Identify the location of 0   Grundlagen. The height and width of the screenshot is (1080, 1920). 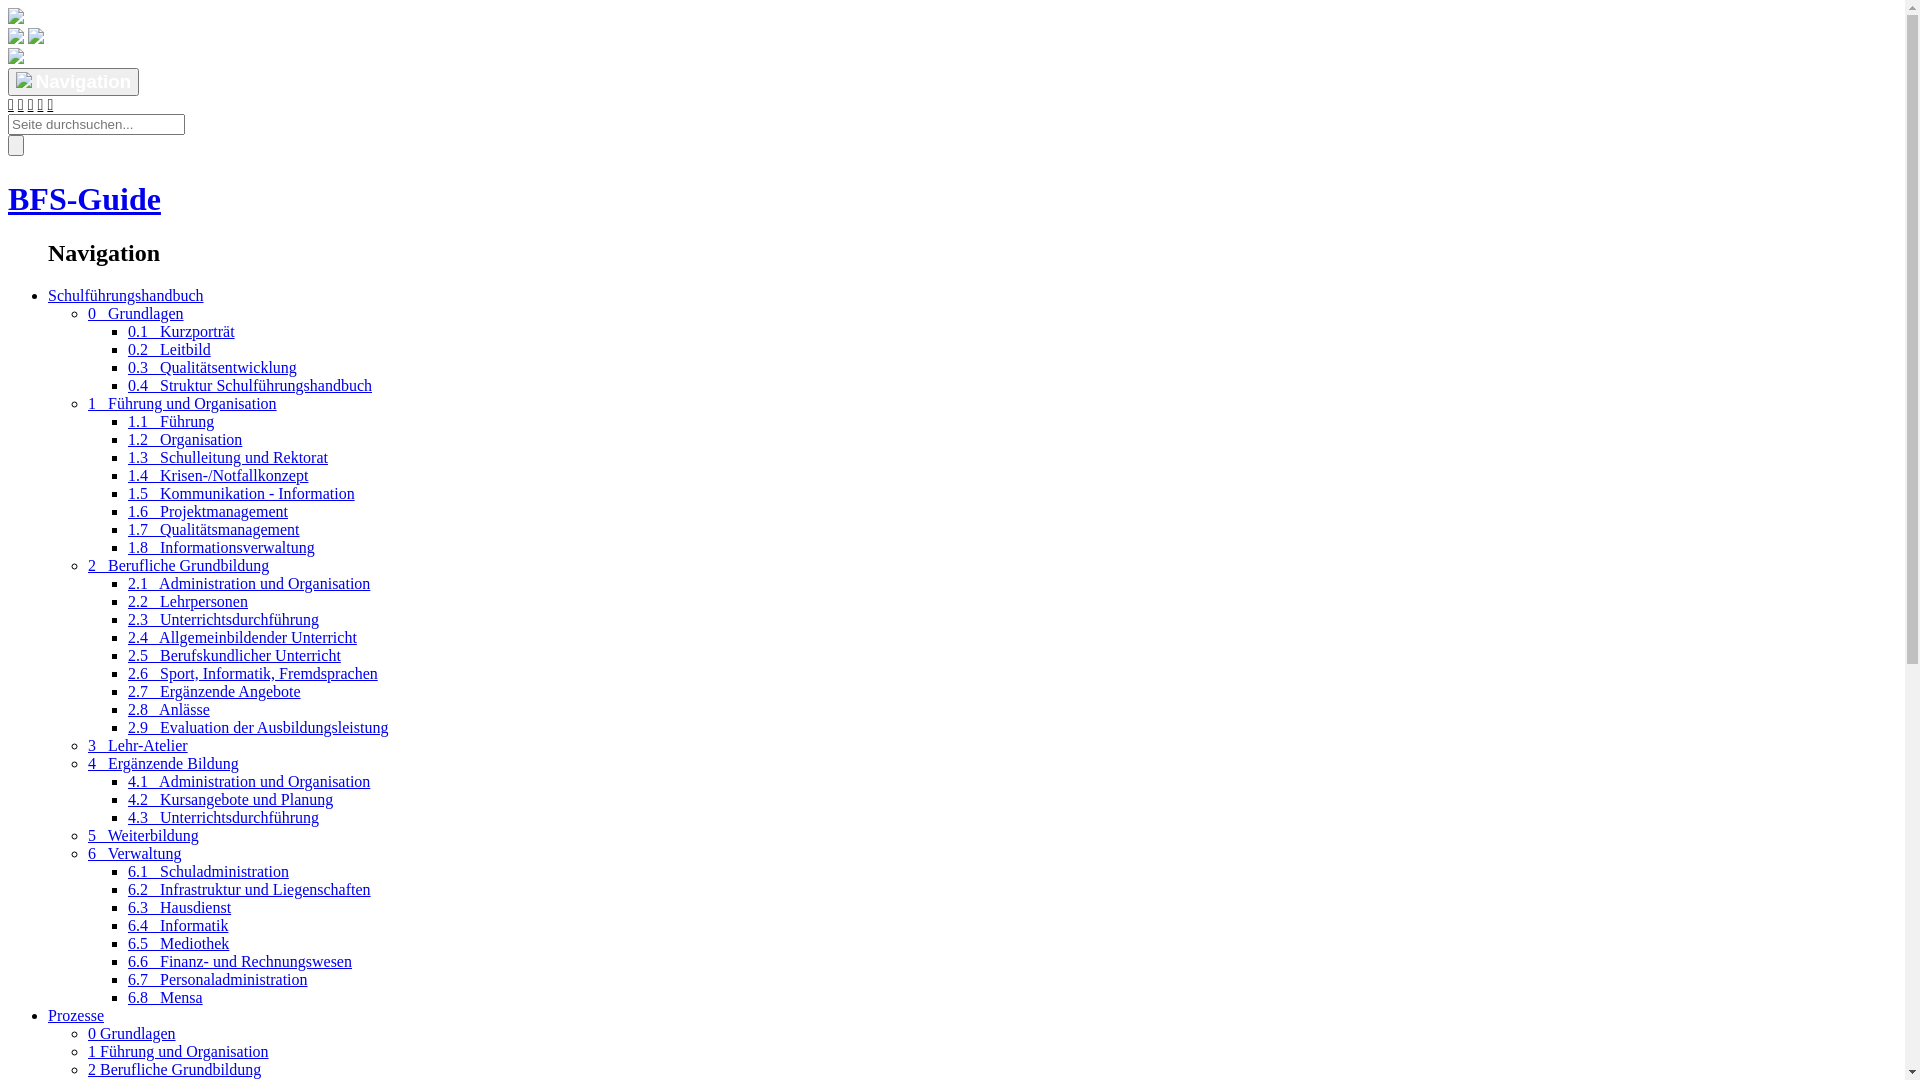
(136, 314).